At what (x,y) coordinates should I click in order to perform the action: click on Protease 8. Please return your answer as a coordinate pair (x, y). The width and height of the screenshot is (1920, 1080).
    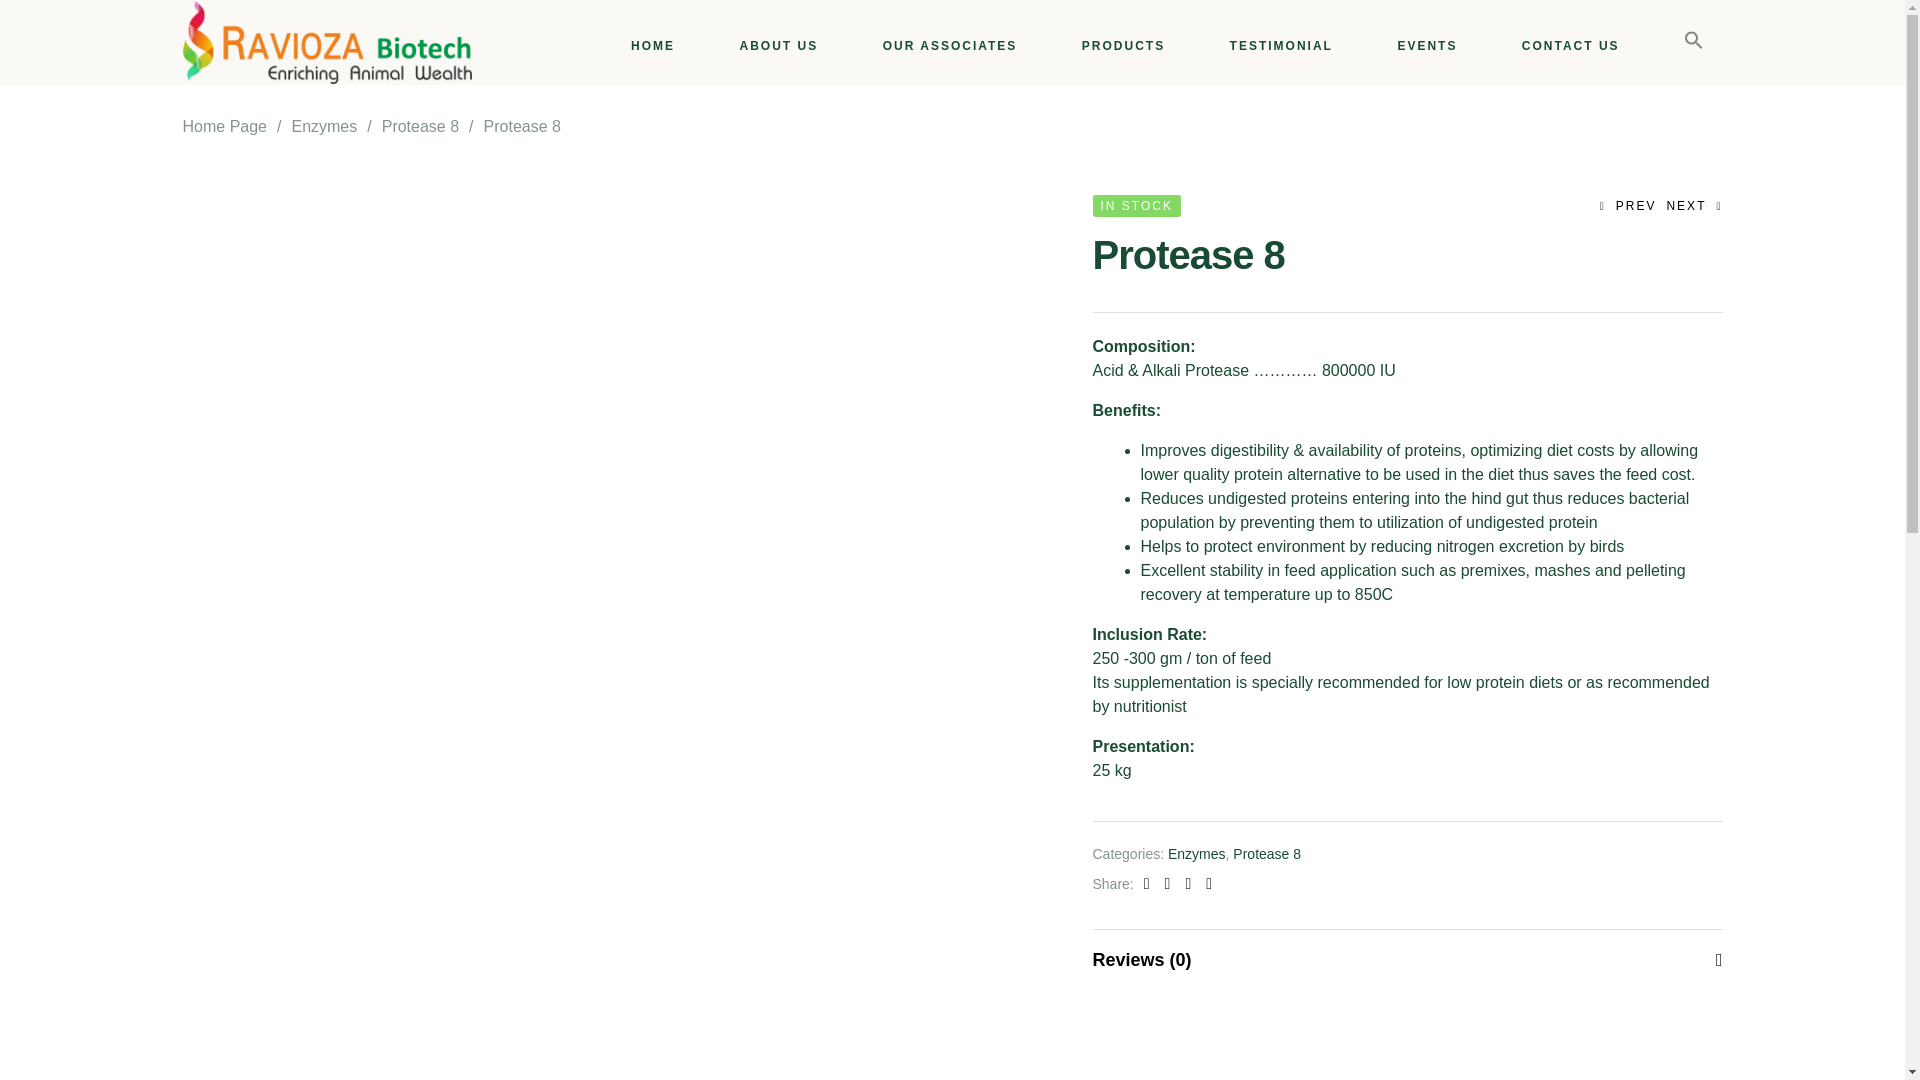
    Looking at the image, I should click on (1266, 853).